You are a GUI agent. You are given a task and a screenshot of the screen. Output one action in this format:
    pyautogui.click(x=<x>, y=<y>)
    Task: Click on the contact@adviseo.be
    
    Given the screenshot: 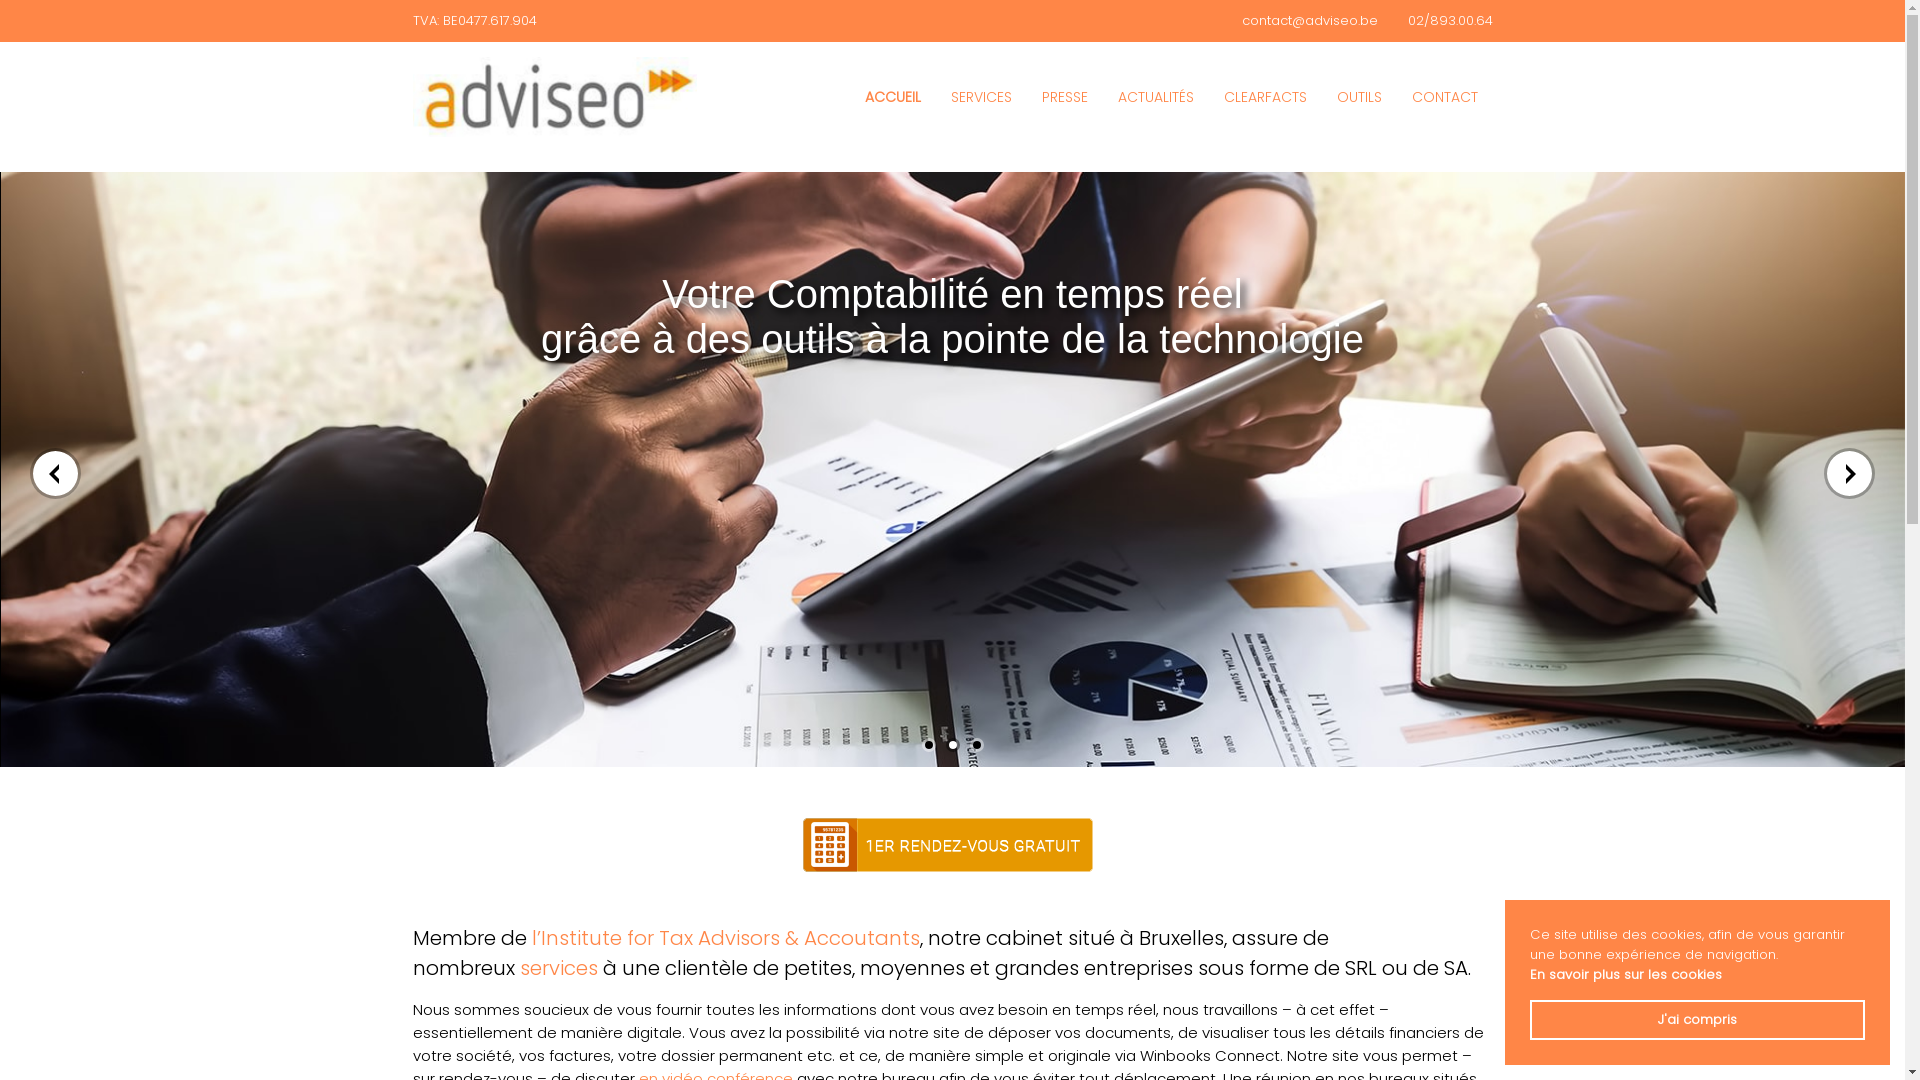 What is the action you would take?
    pyautogui.click(x=1310, y=20)
    